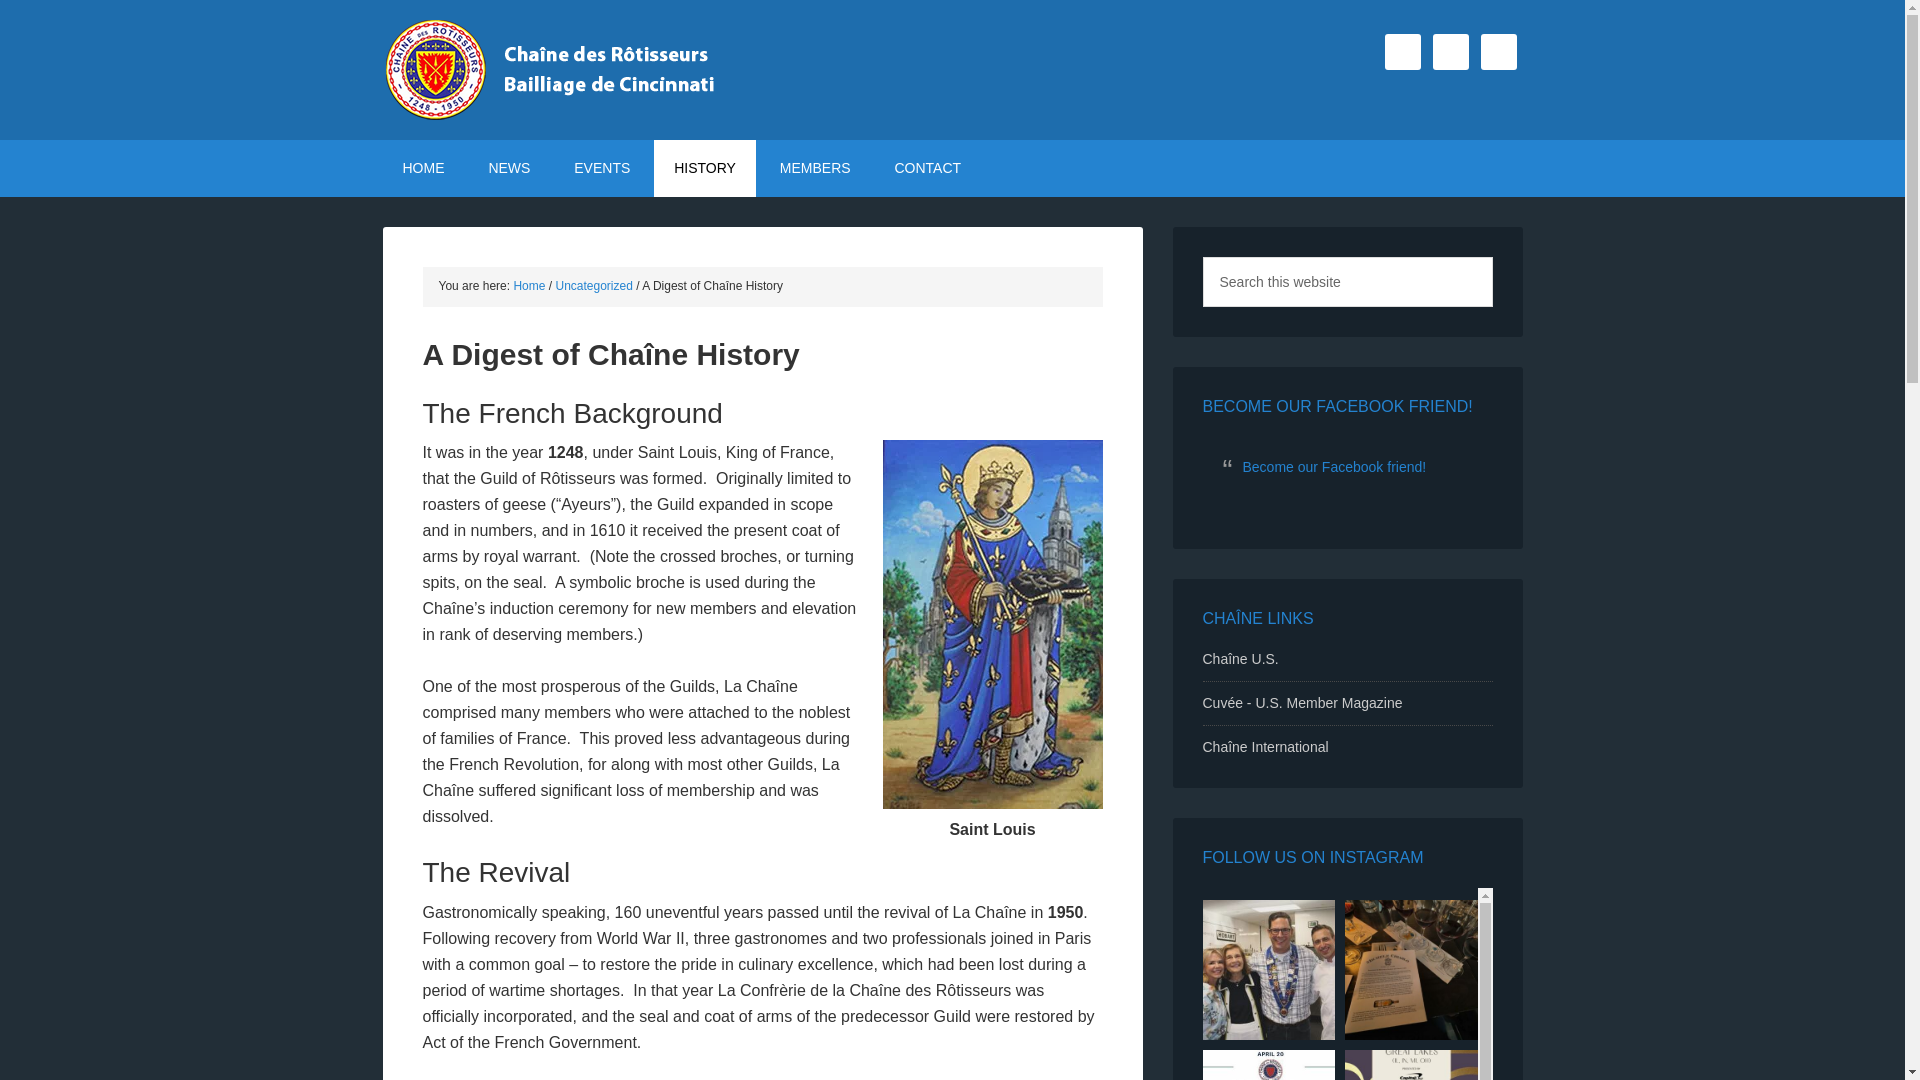  What do you see at coordinates (423, 168) in the screenshot?
I see `HOME` at bounding box center [423, 168].